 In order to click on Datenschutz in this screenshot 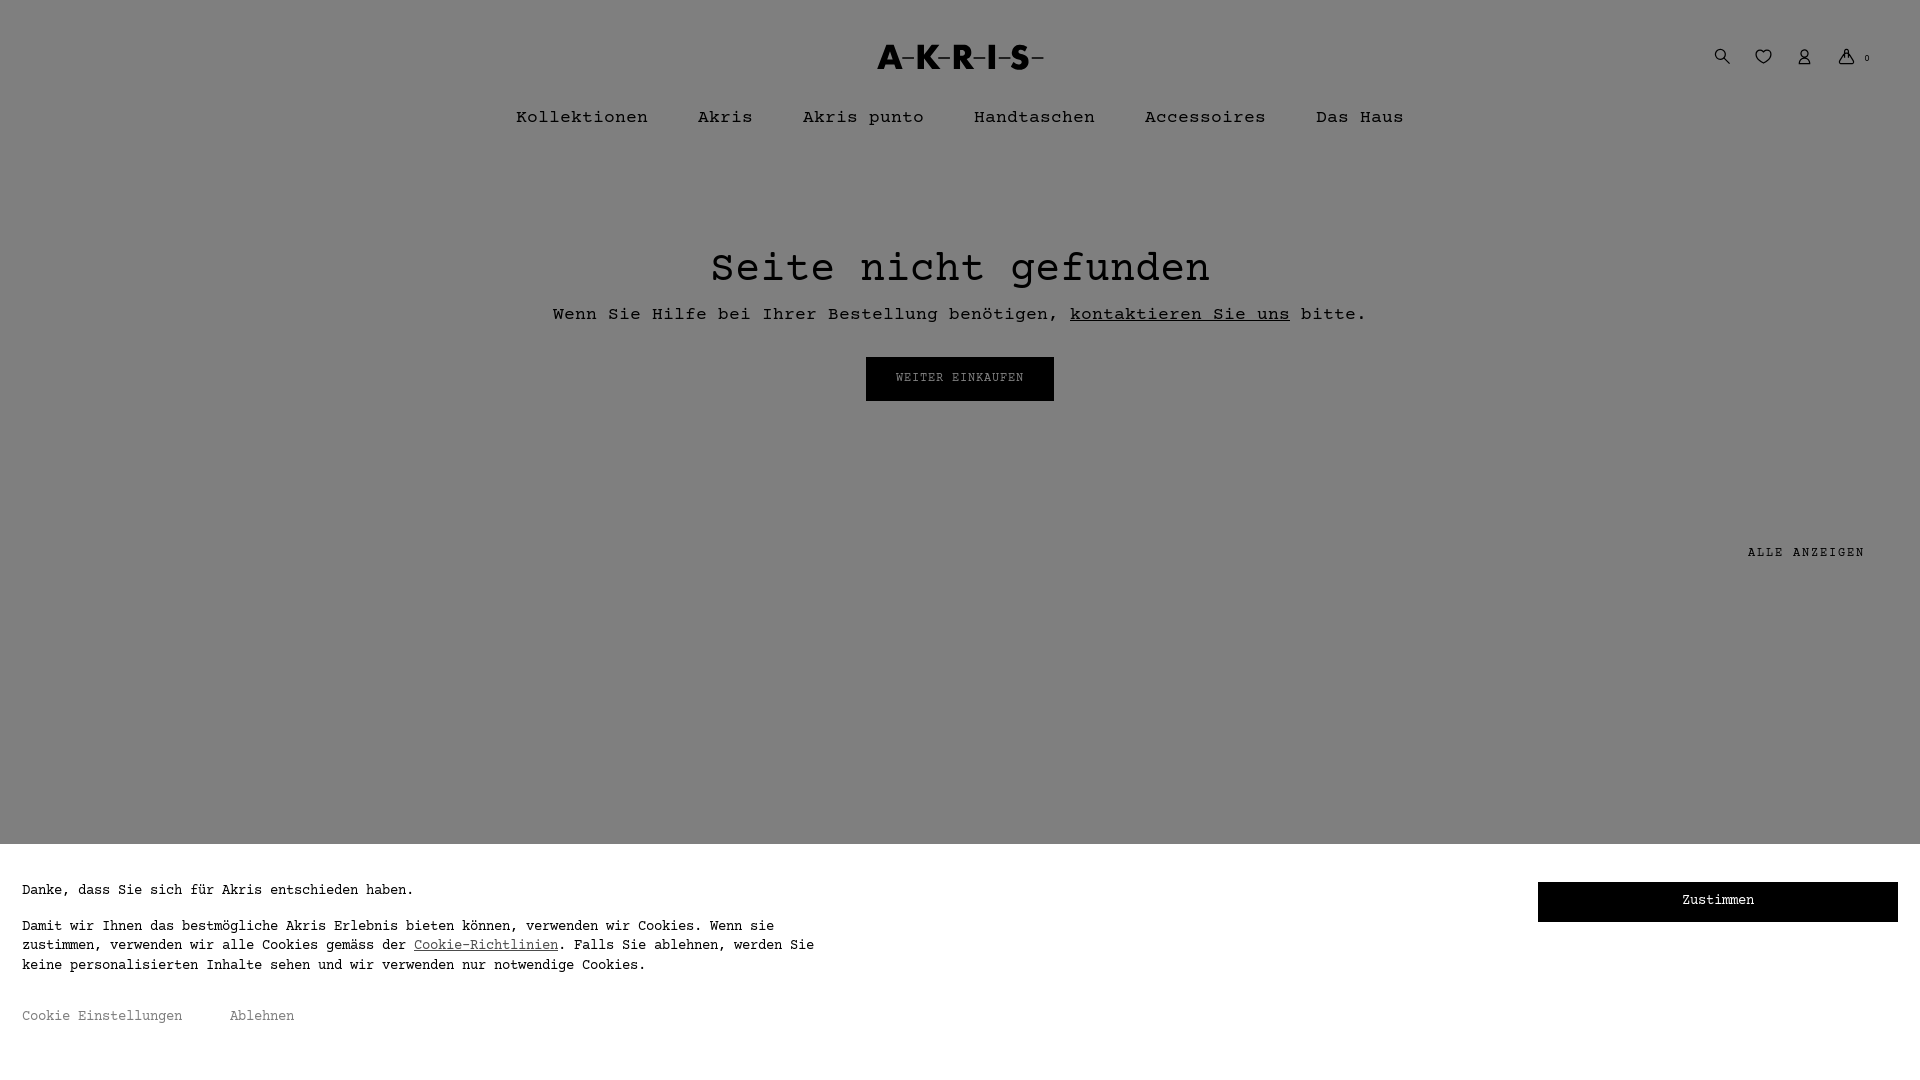, I will do `click(514, 804)`.